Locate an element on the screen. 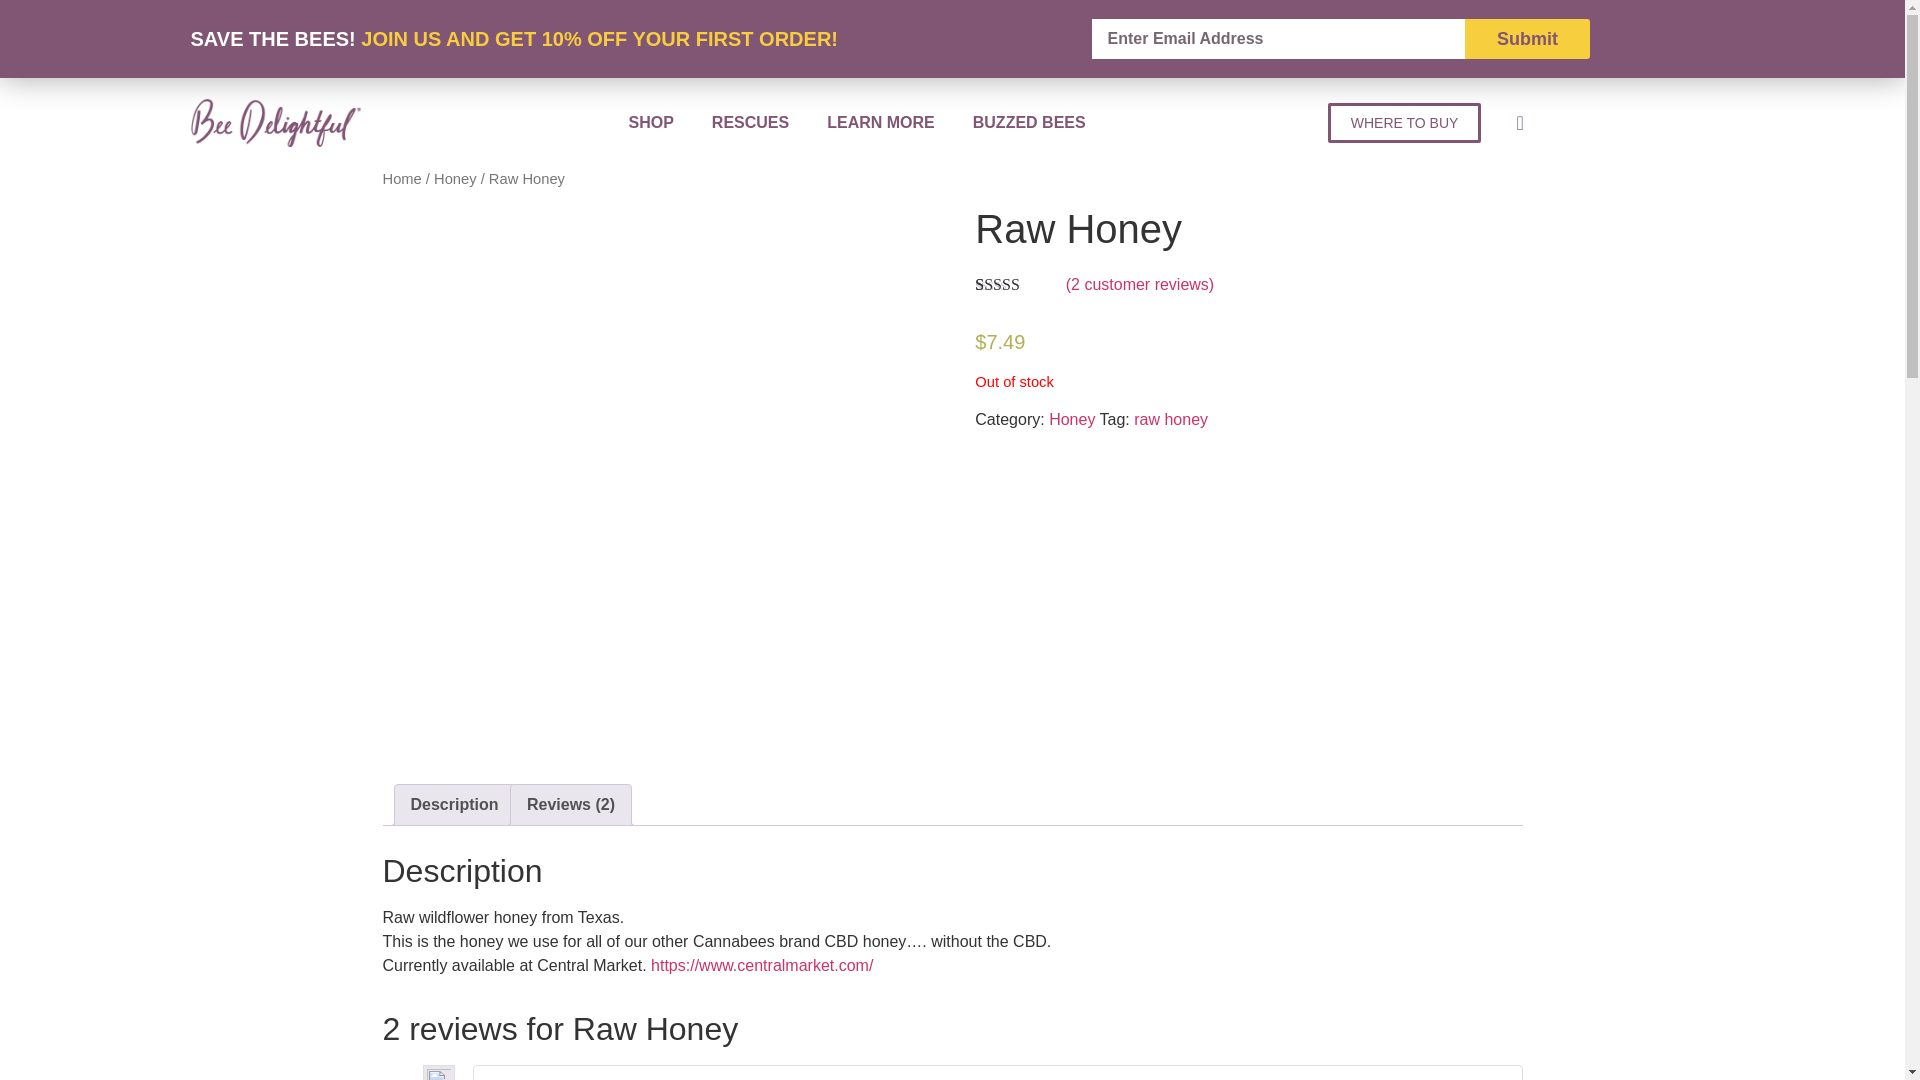 The height and width of the screenshot is (1080, 1920). Description is located at coordinates (454, 805).